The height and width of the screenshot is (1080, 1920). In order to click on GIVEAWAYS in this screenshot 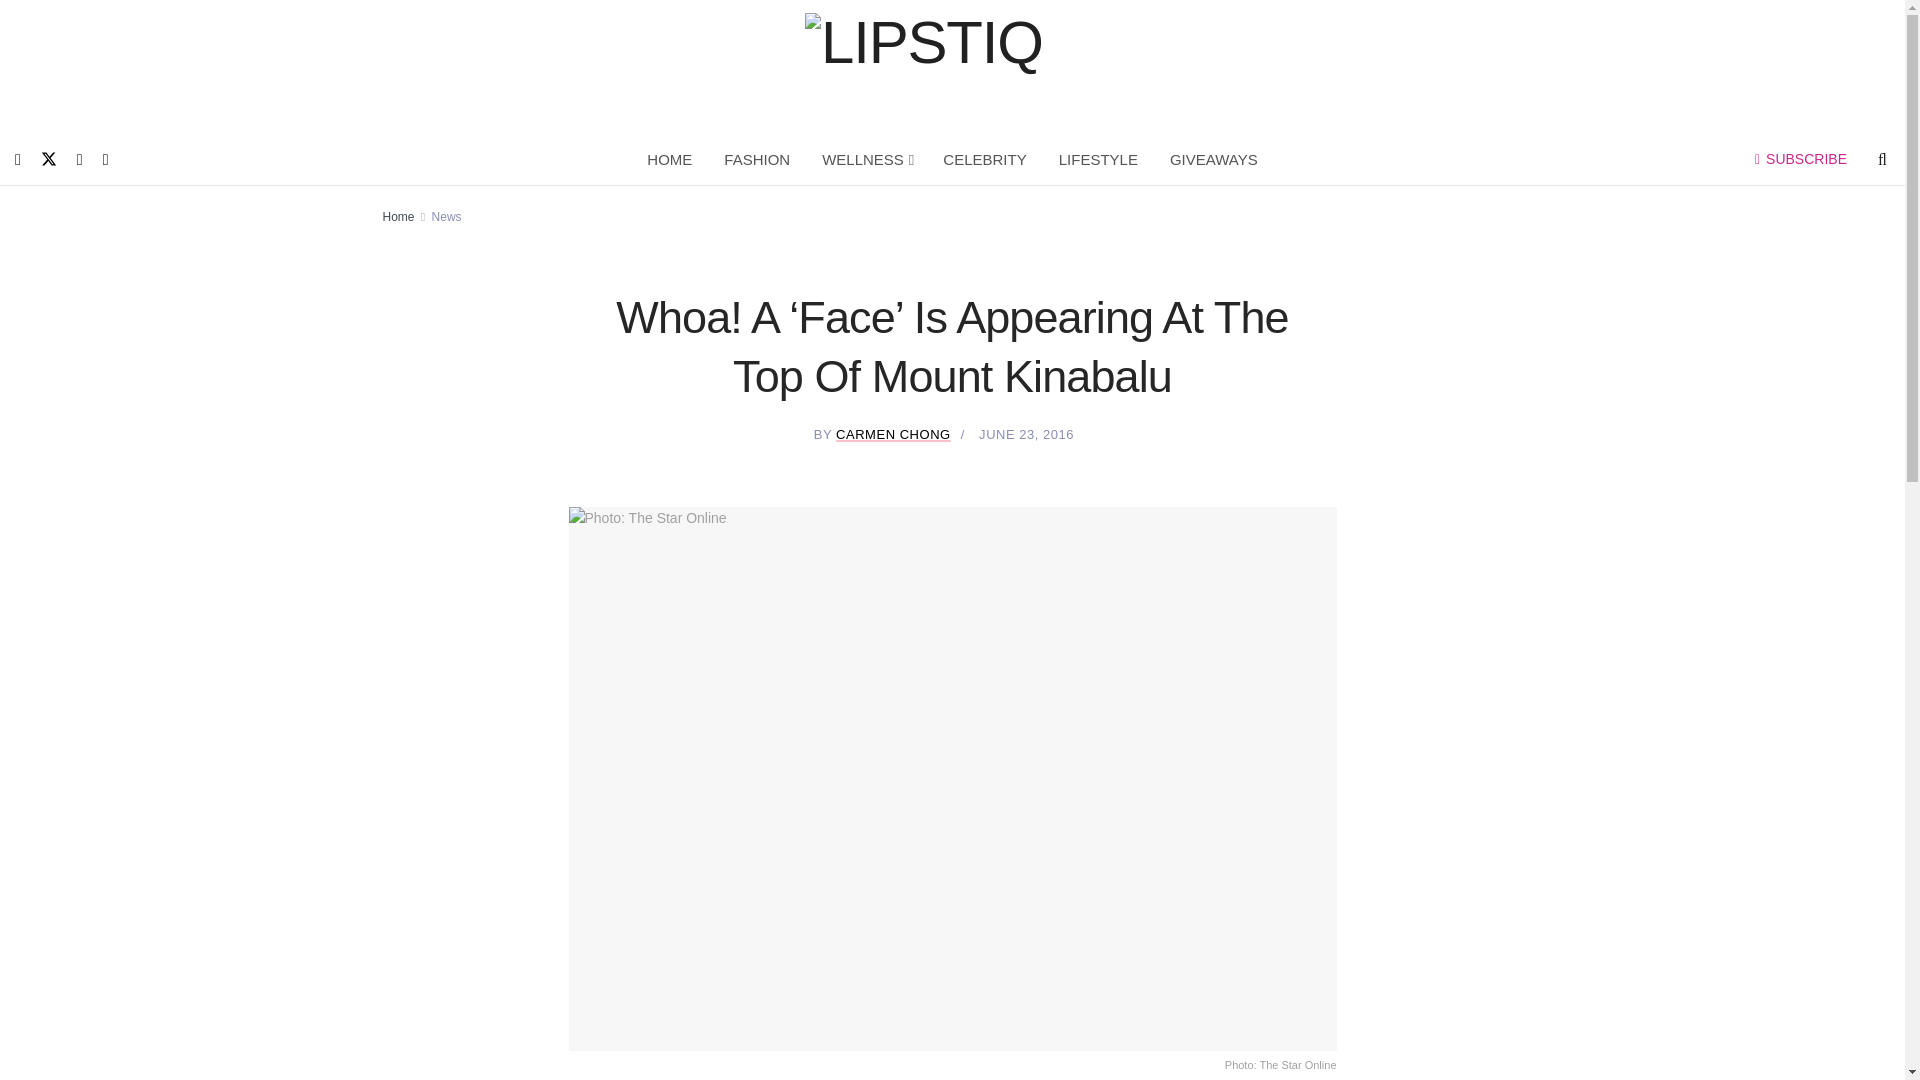, I will do `click(1214, 160)`.